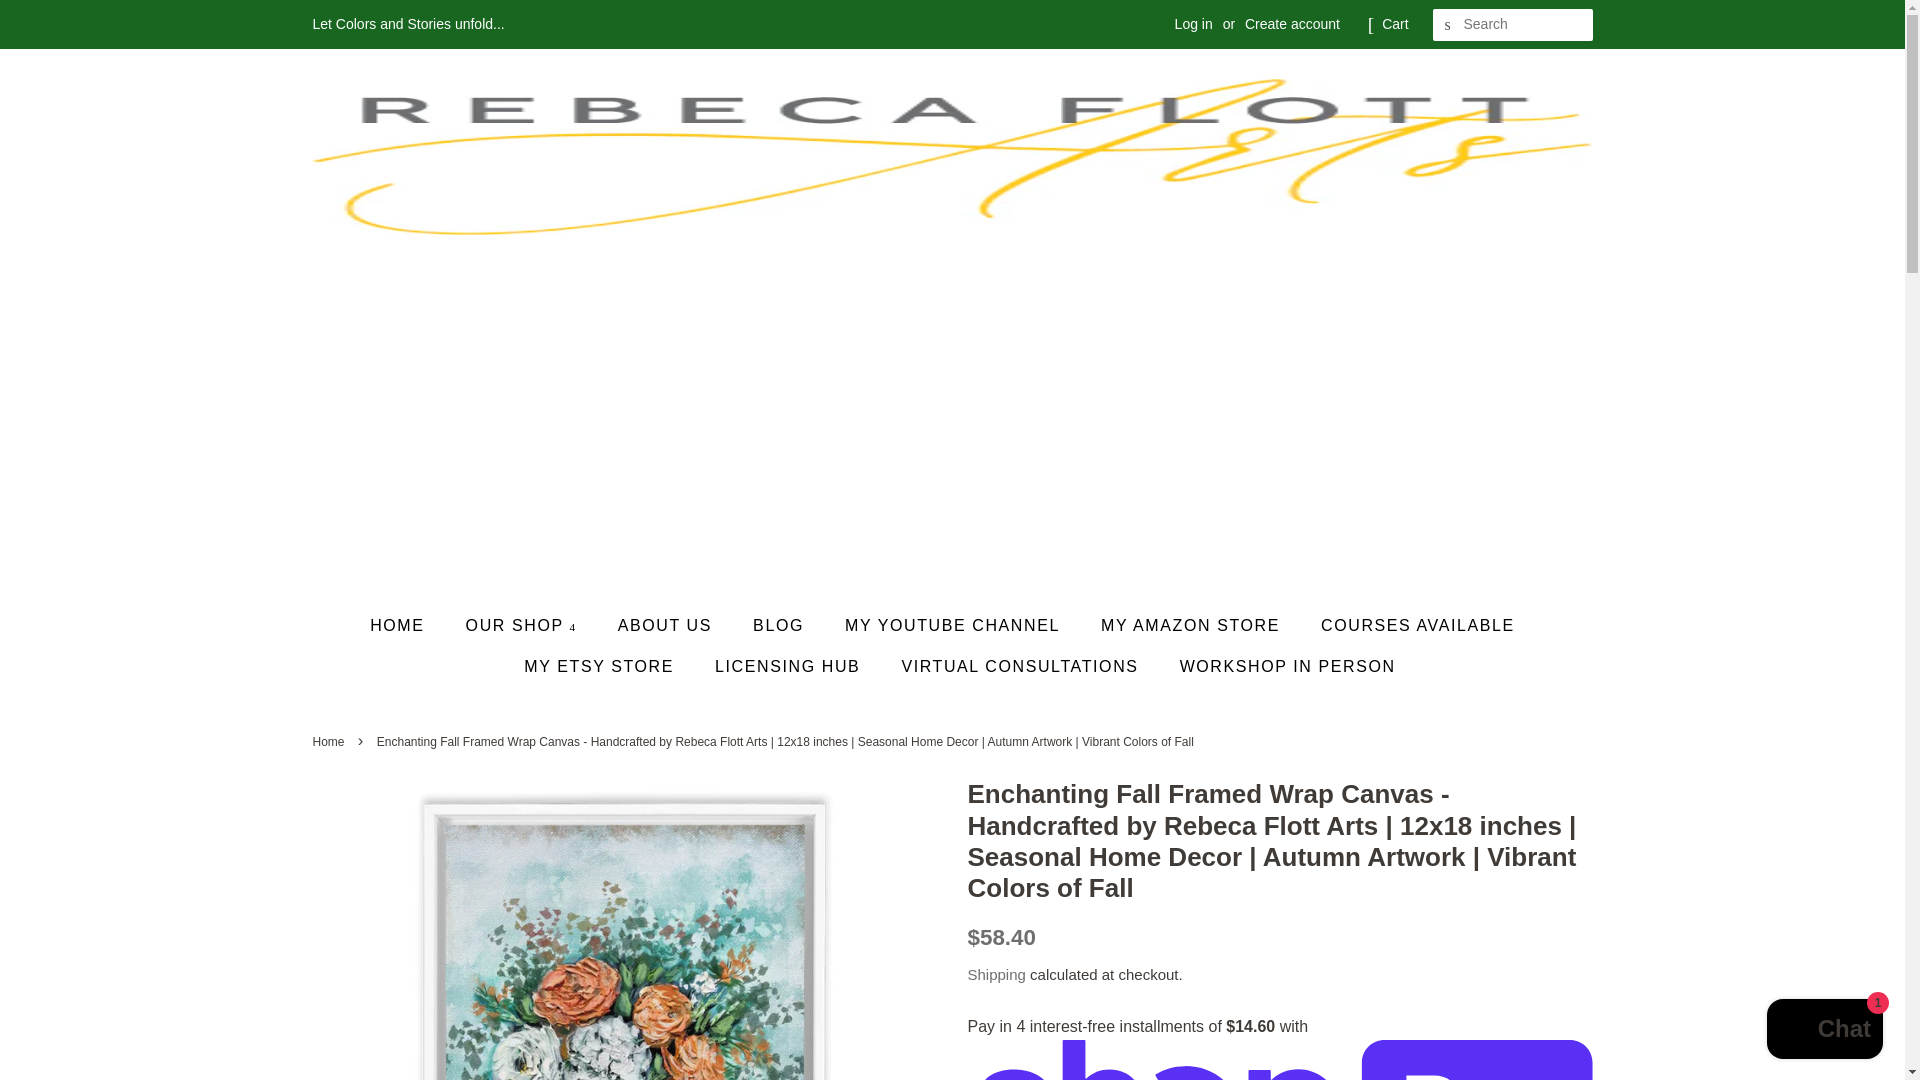 The image size is (1920, 1080). What do you see at coordinates (524, 624) in the screenshot?
I see `OUR SHOP` at bounding box center [524, 624].